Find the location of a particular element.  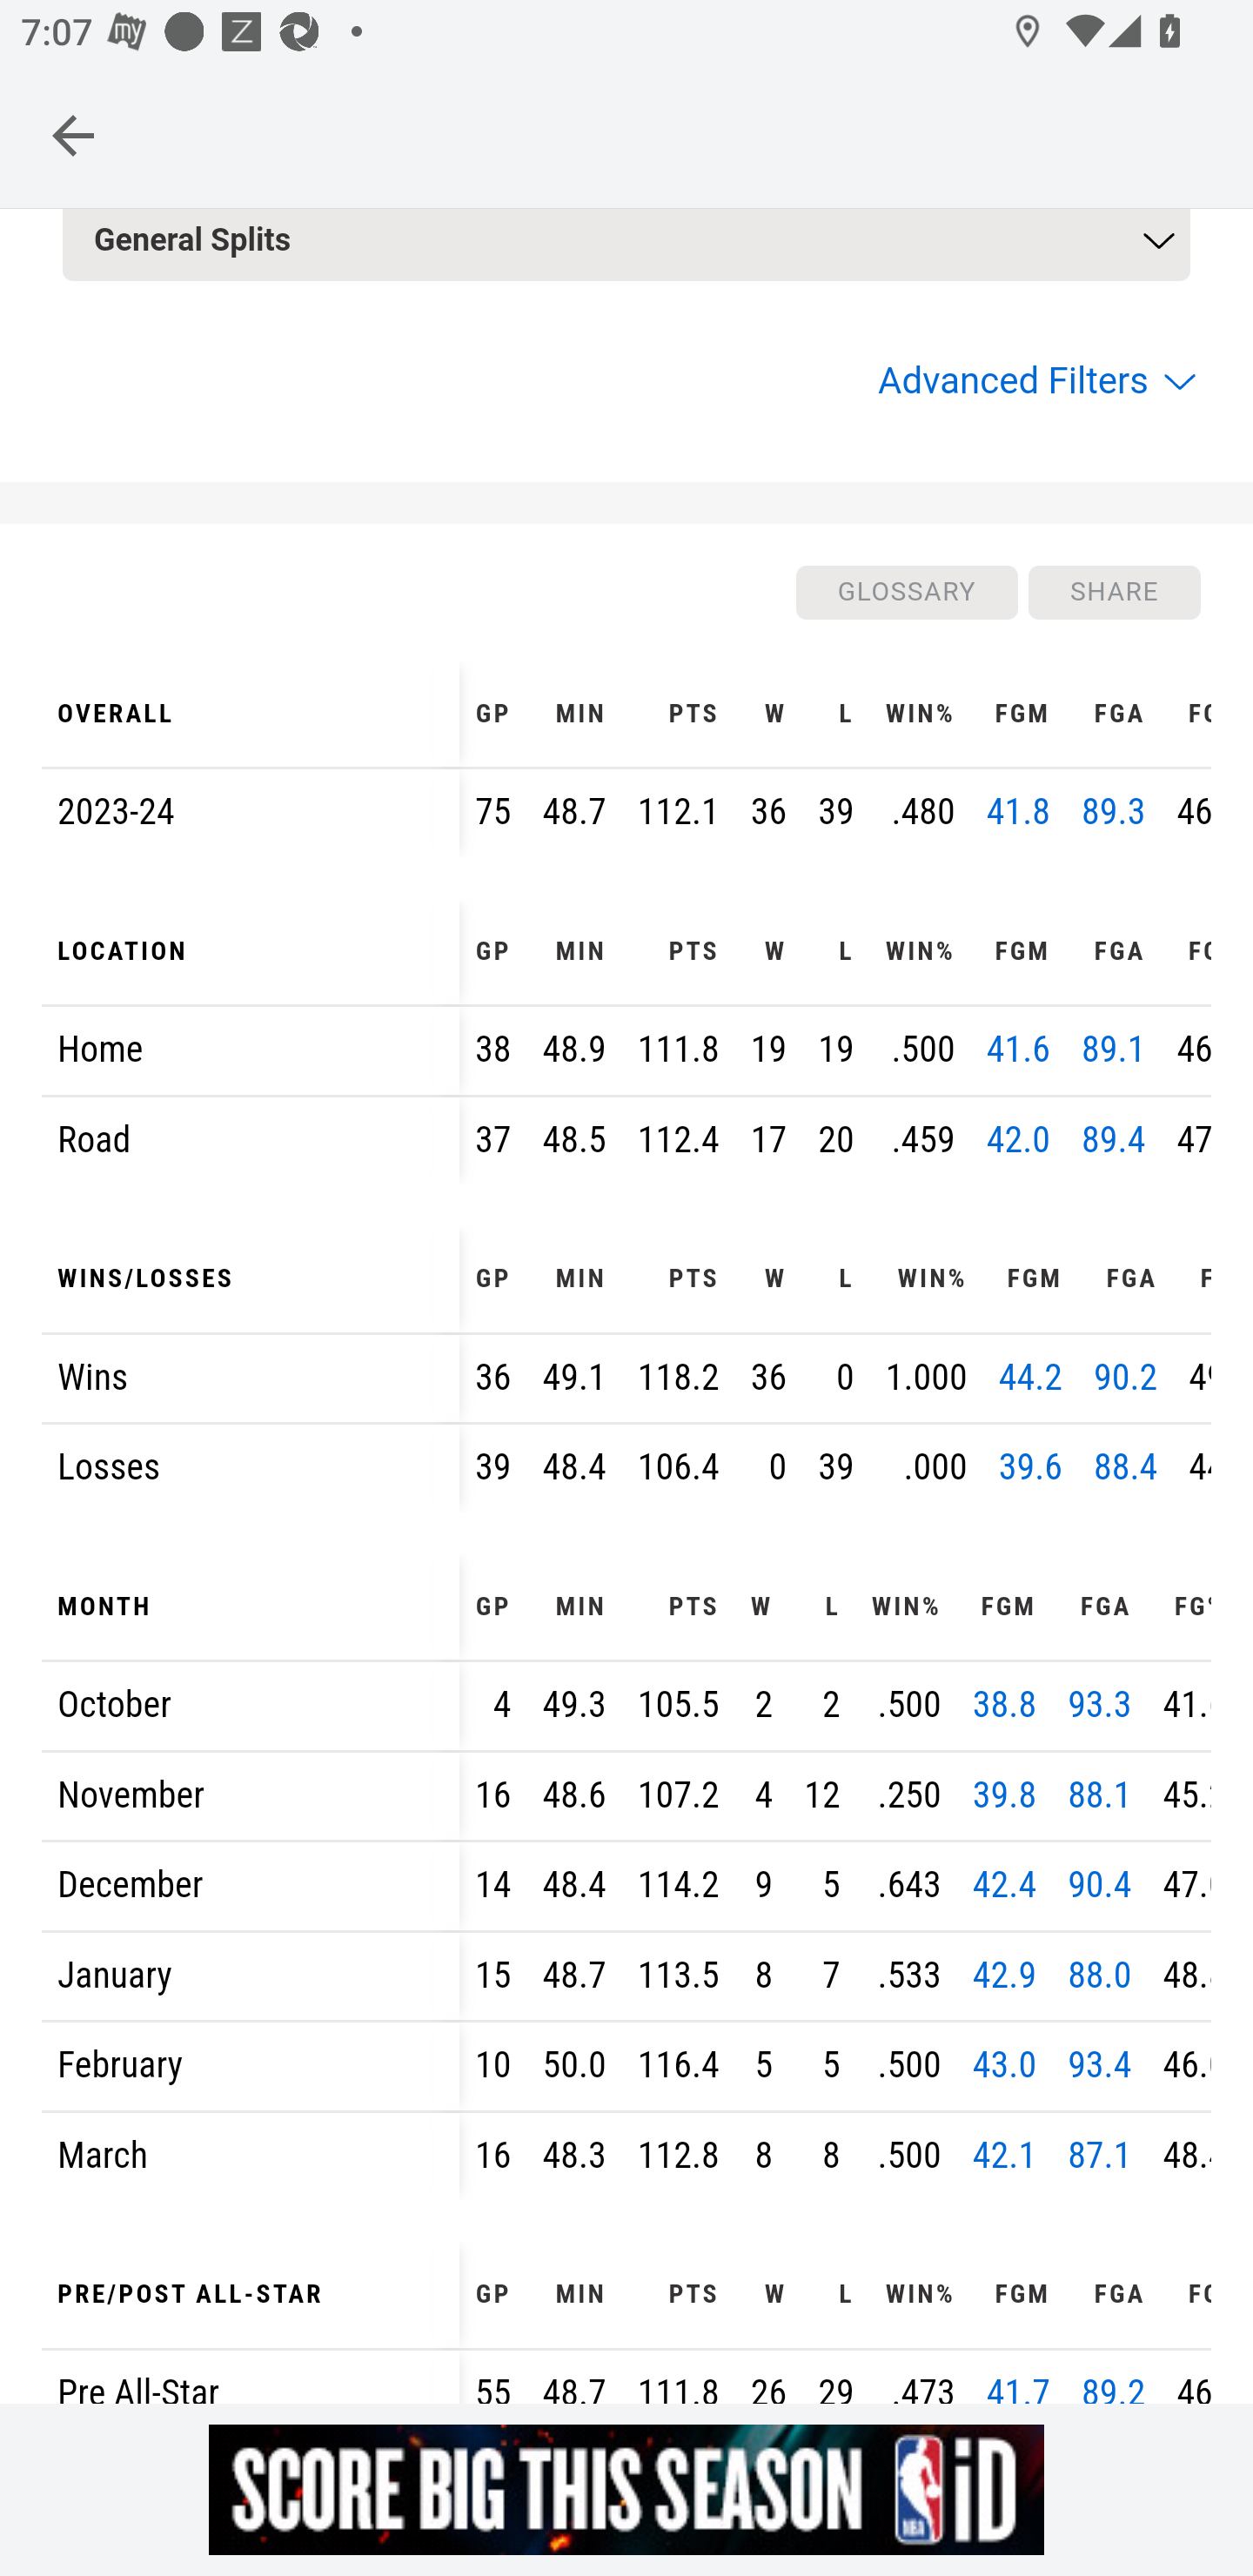

93.3 is located at coordinates (1100, 1706).